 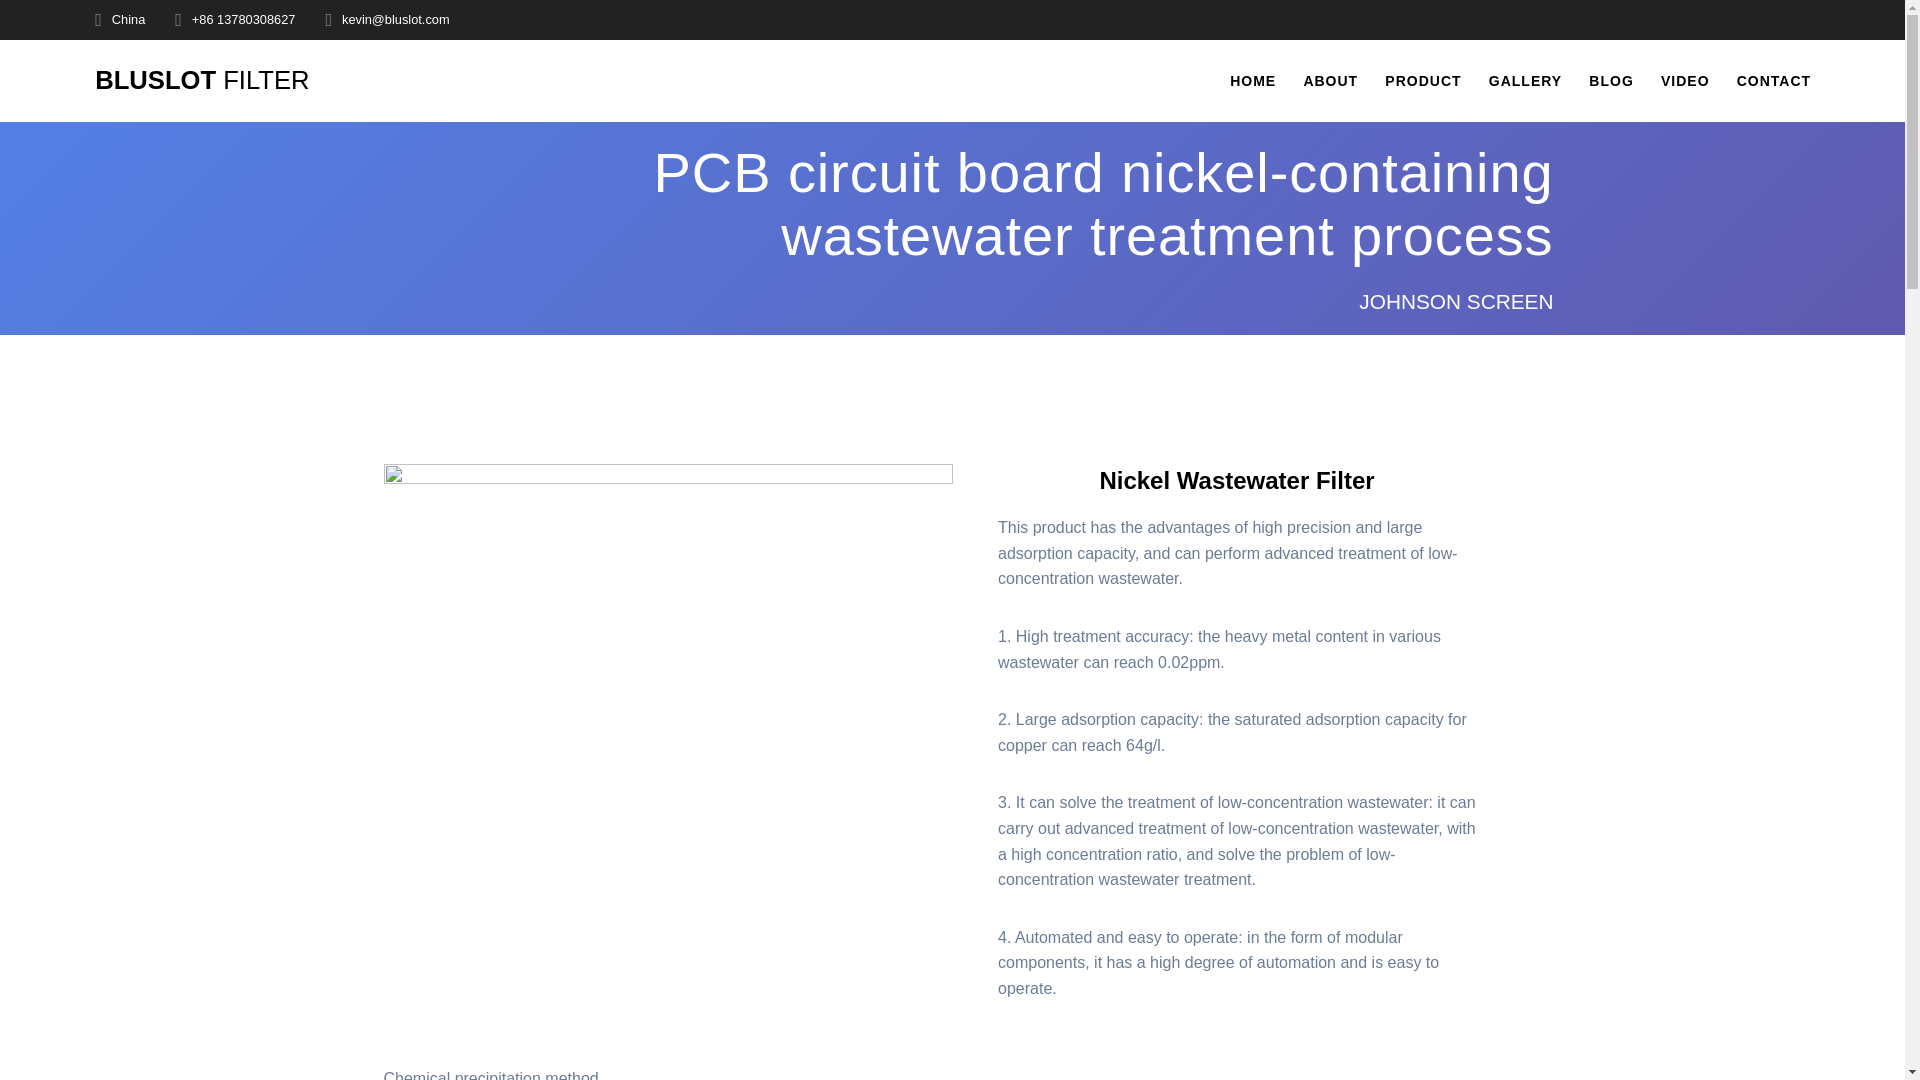 What do you see at coordinates (1253, 80) in the screenshot?
I see `HOME` at bounding box center [1253, 80].